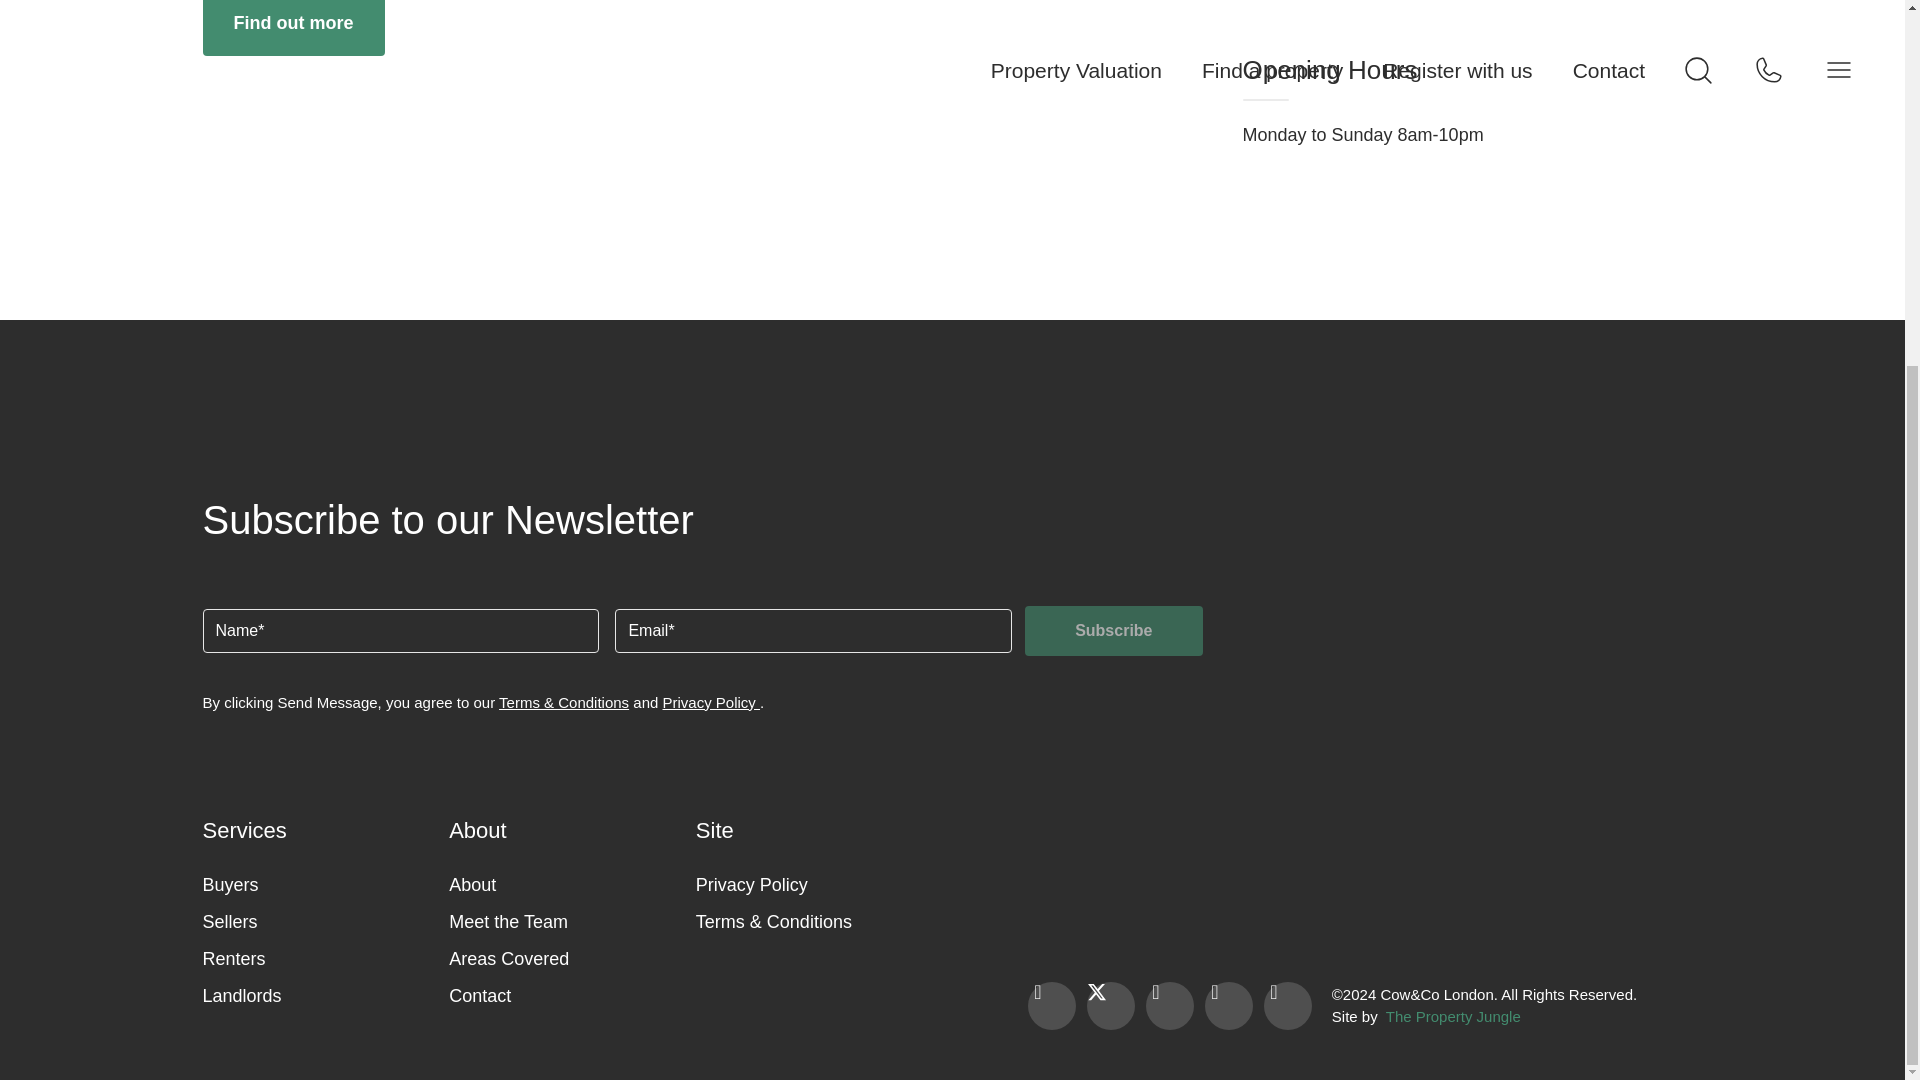  Describe the element at coordinates (1113, 630) in the screenshot. I see `Subscribe` at that location.